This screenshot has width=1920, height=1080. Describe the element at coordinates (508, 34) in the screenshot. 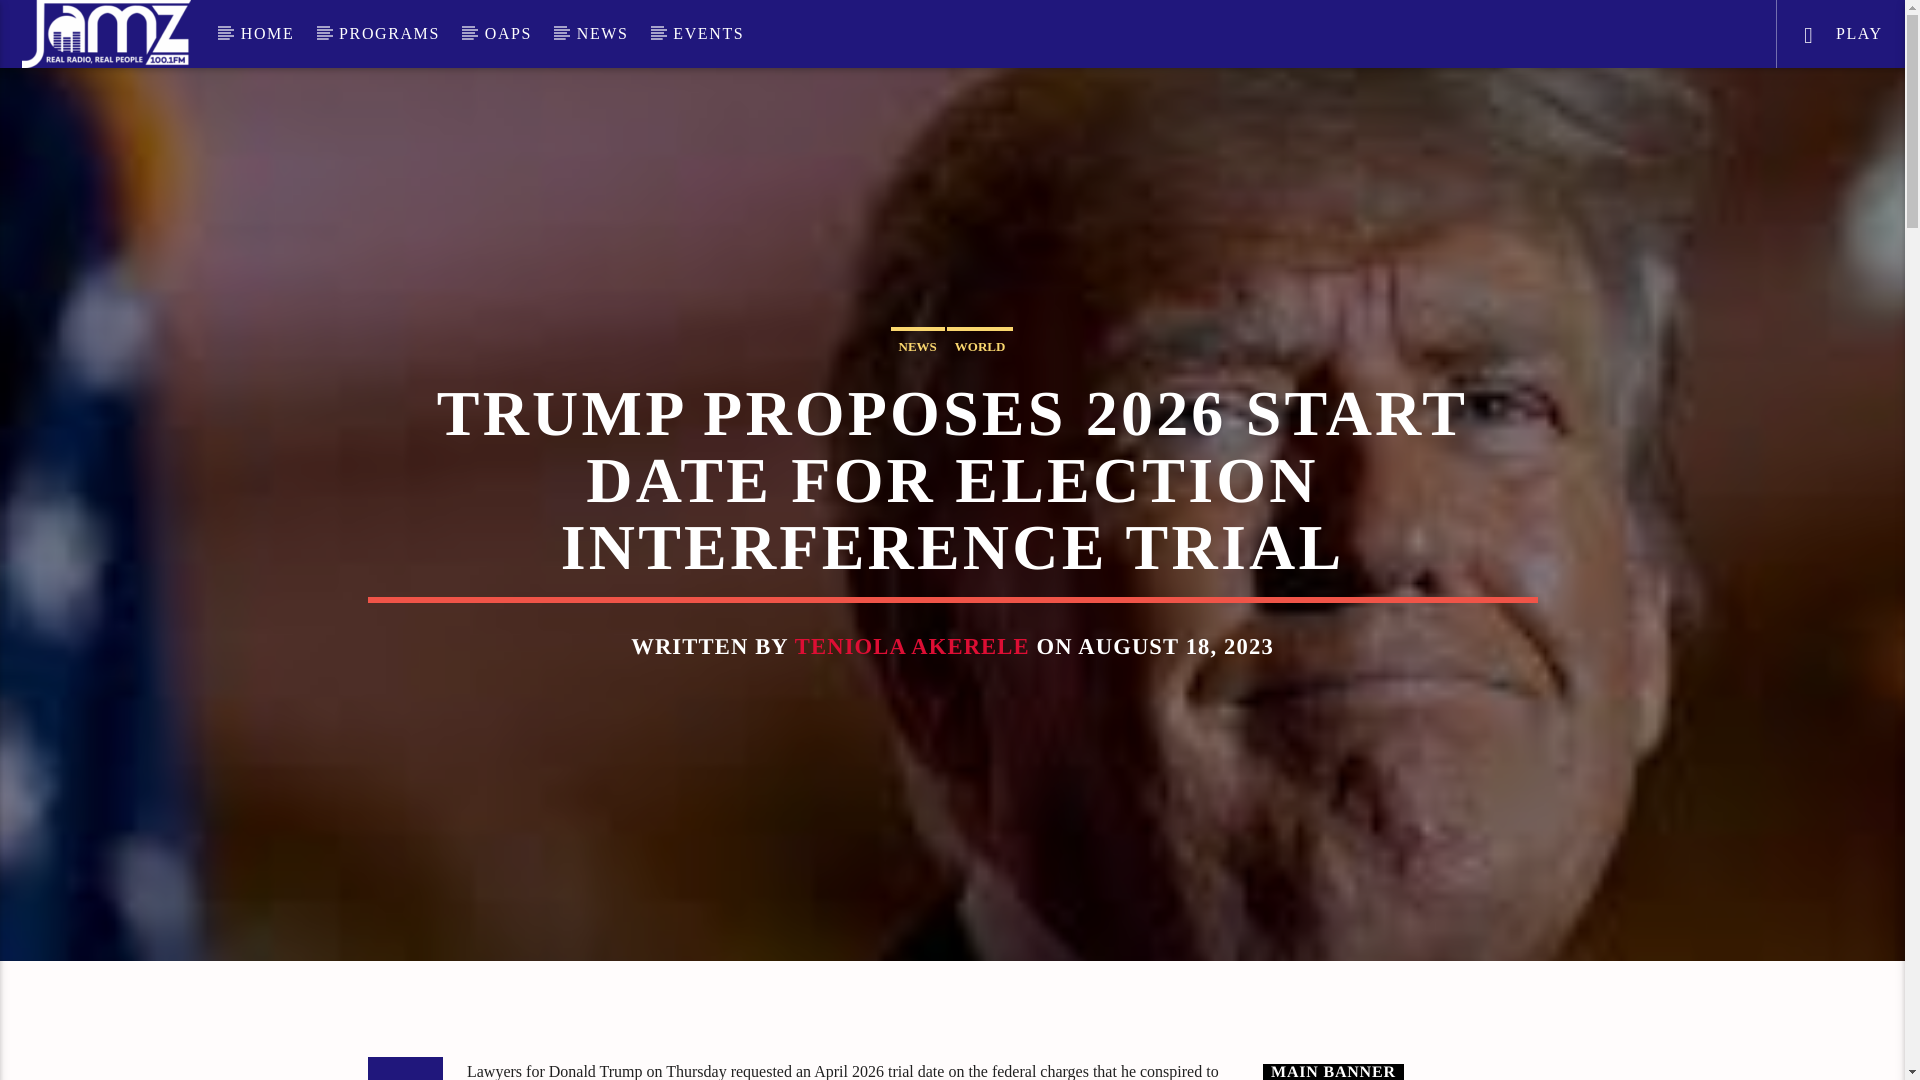

I see `OAPS` at that location.